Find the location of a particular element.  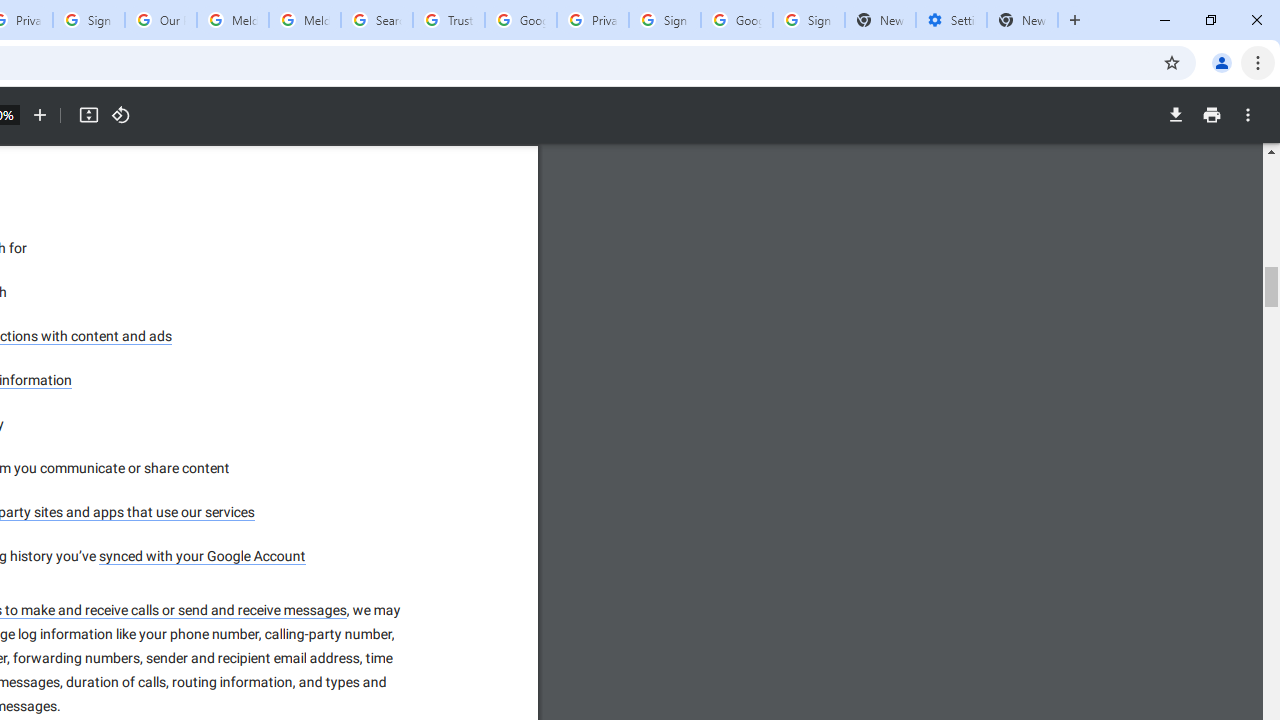

Search our Doodle Library Collection - Google Doodles is located at coordinates (376, 20).